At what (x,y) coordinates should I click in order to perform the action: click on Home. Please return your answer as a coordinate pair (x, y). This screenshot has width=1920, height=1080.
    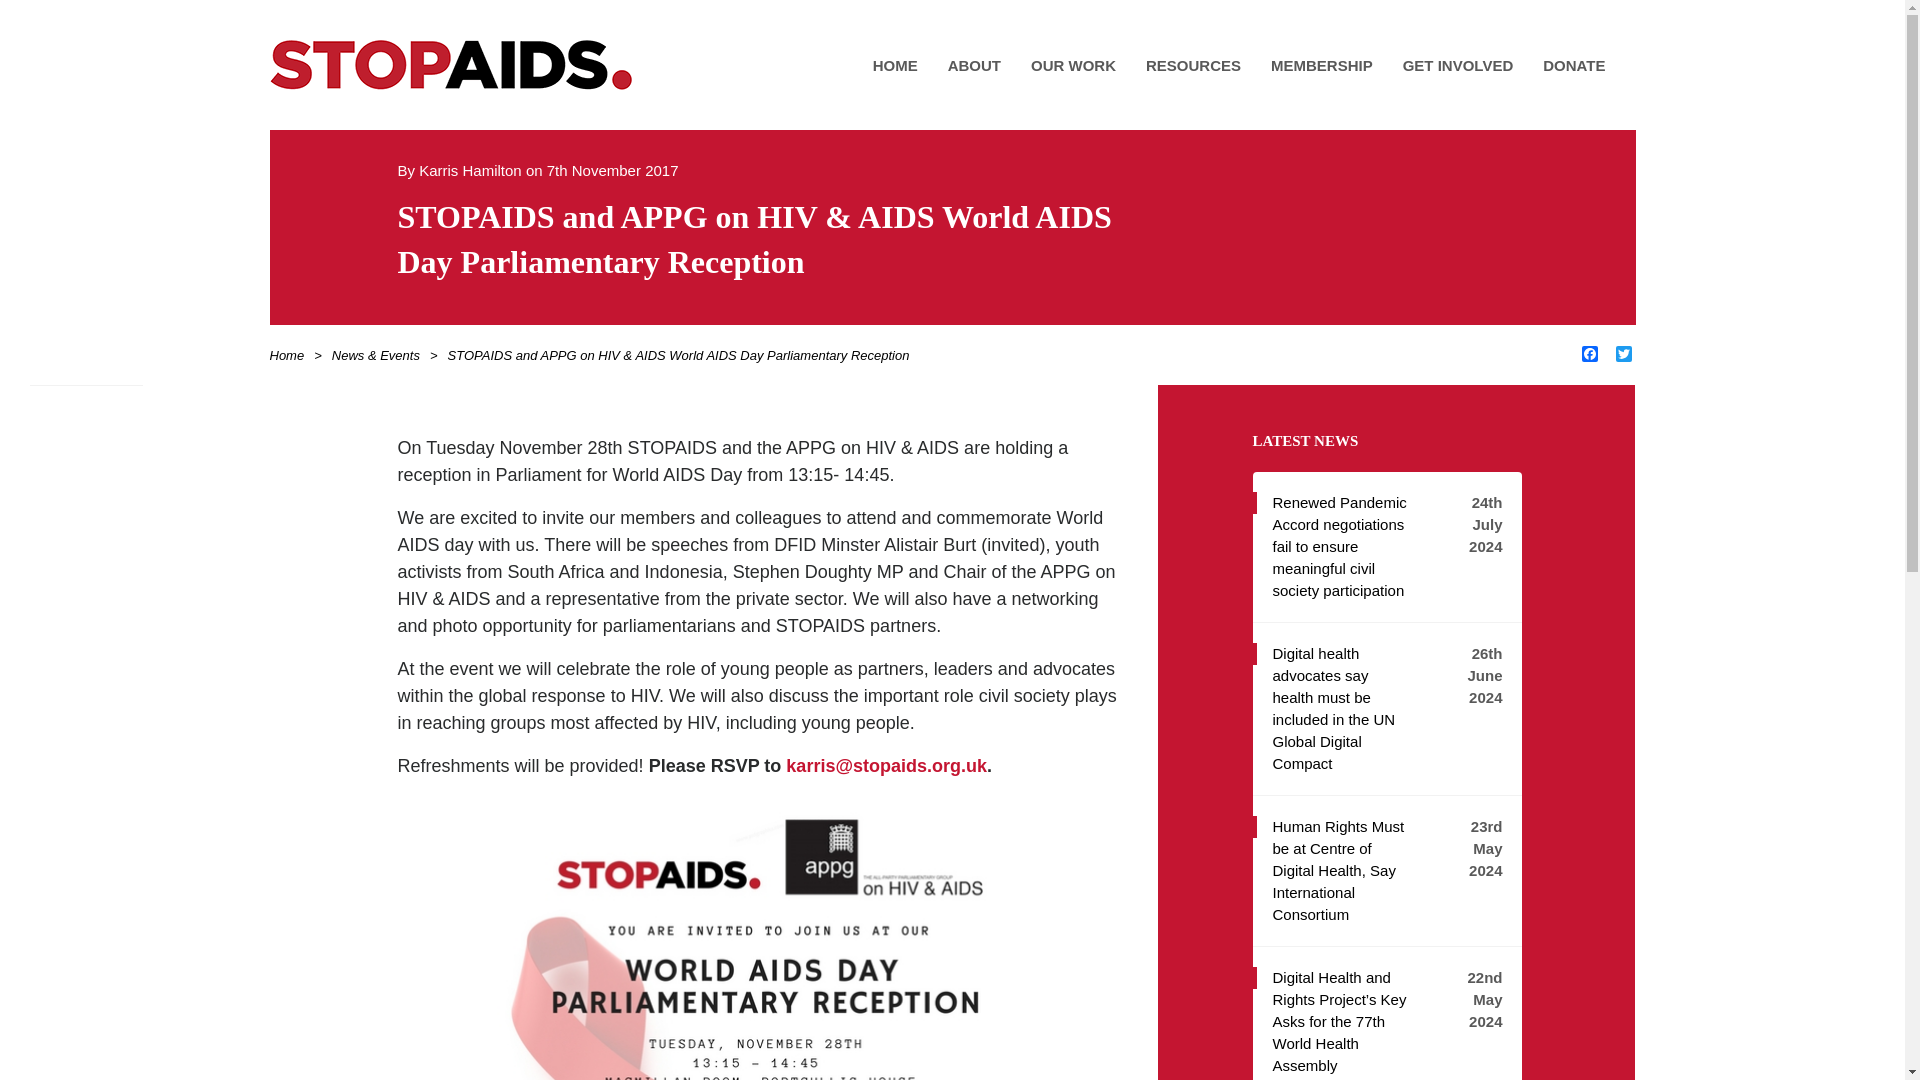
    Looking at the image, I should click on (292, 354).